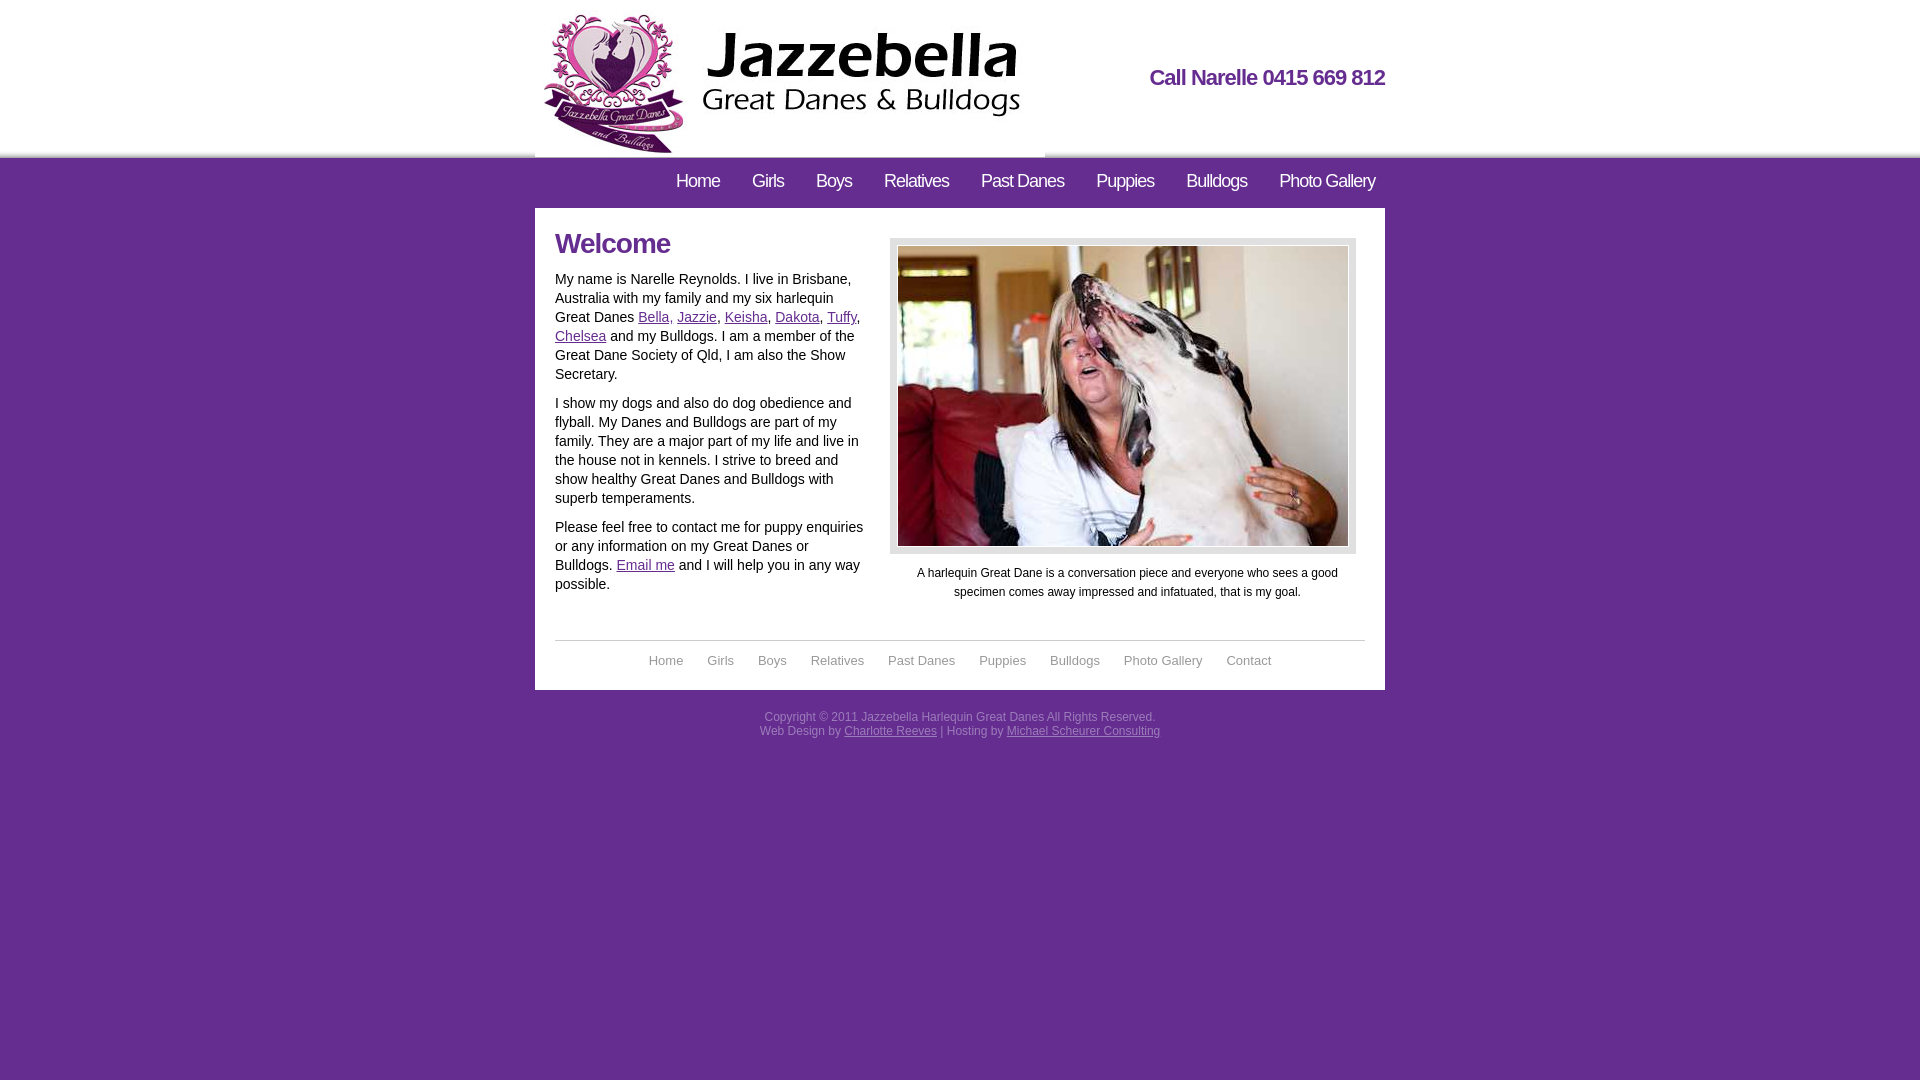 Image resolution: width=1920 pixels, height=1080 pixels. What do you see at coordinates (1248, 660) in the screenshot?
I see `Contact` at bounding box center [1248, 660].